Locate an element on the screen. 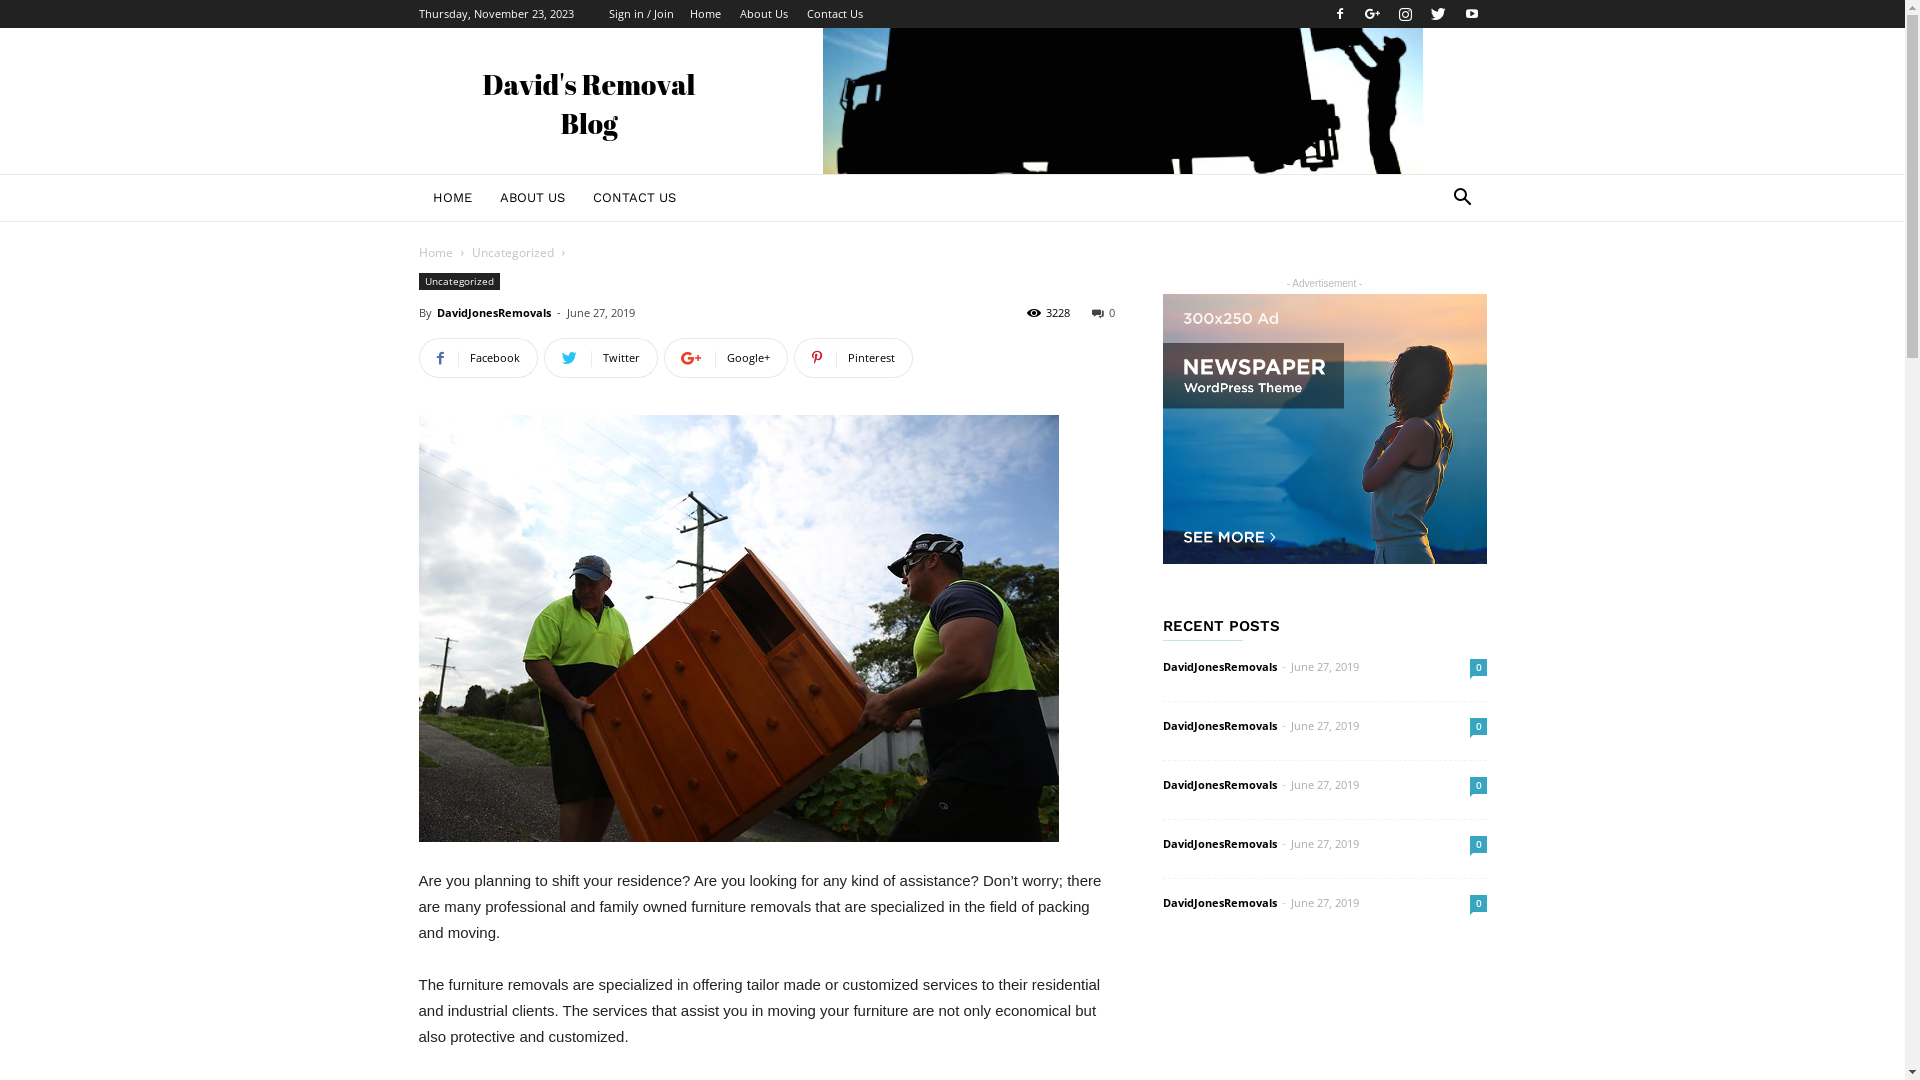  Uncategorized is located at coordinates (513, 252).